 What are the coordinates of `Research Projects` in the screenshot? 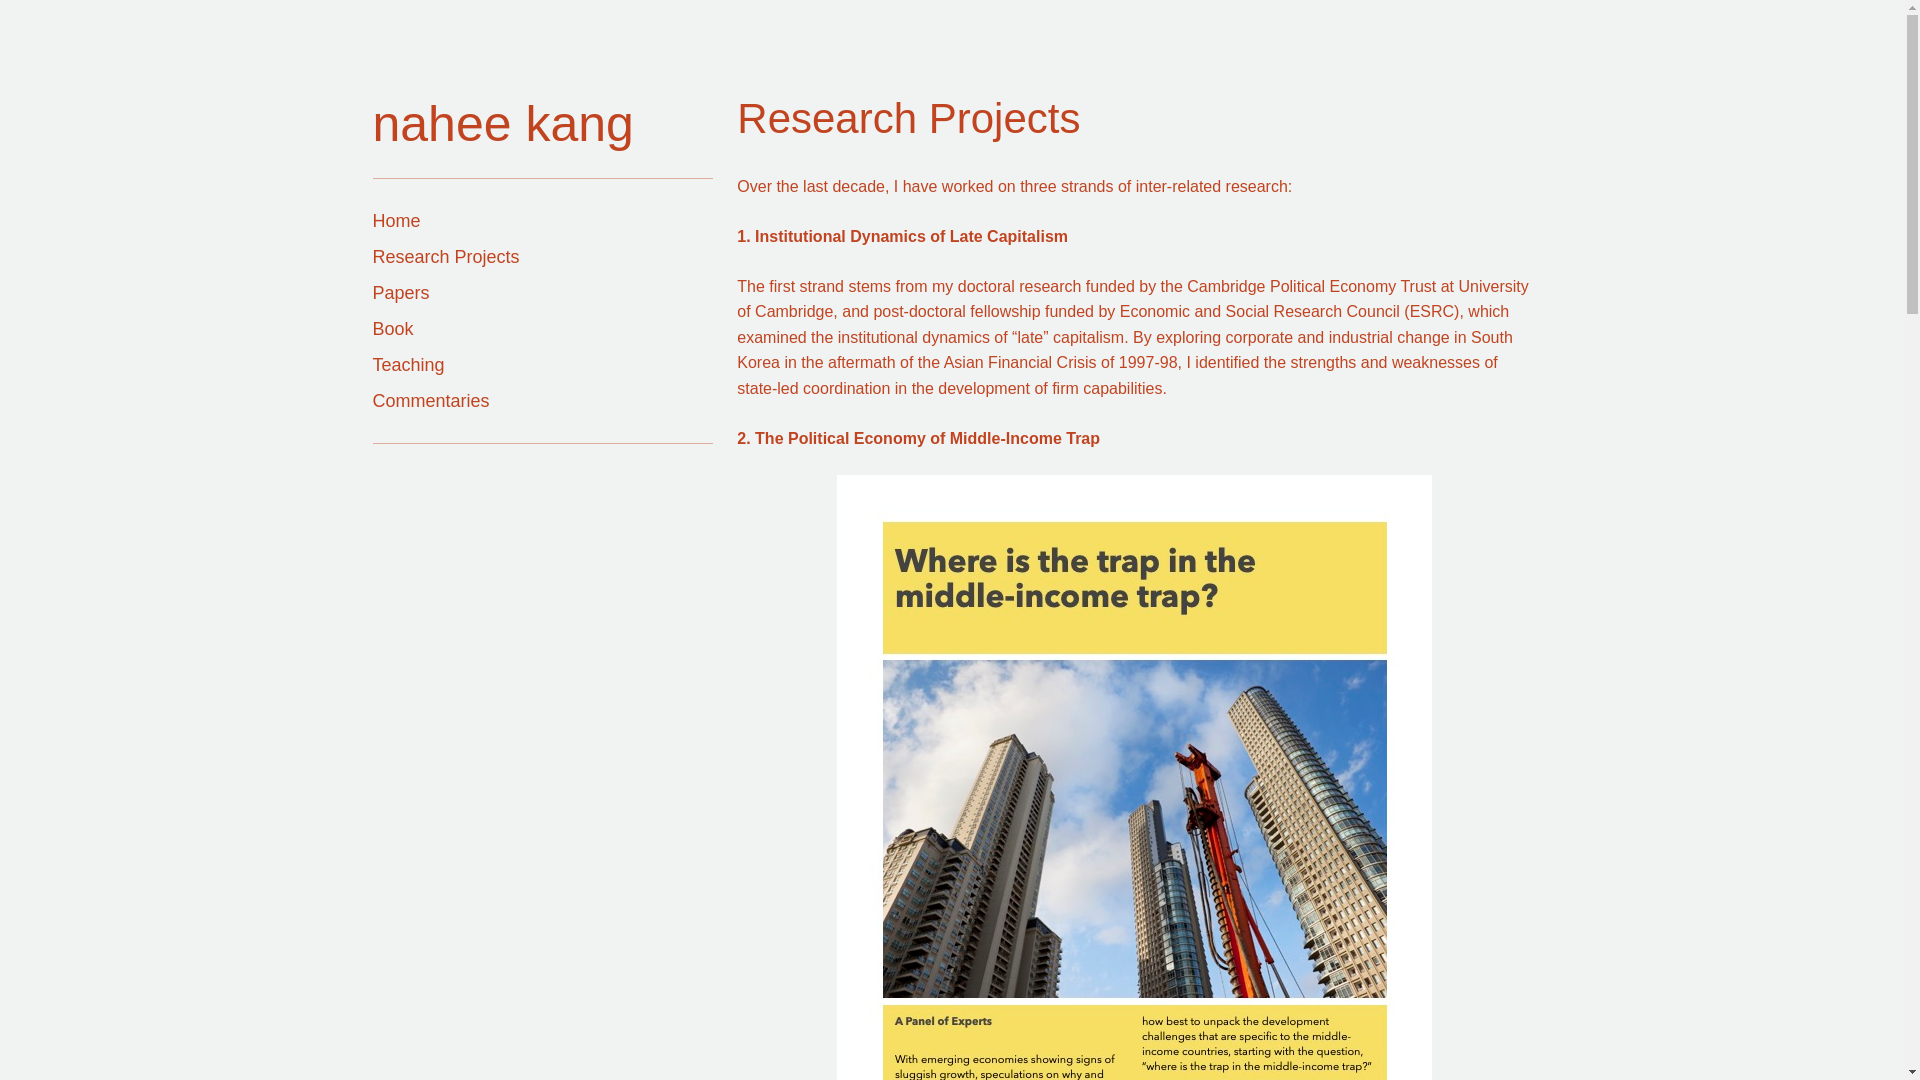 It's located at (445, 256).